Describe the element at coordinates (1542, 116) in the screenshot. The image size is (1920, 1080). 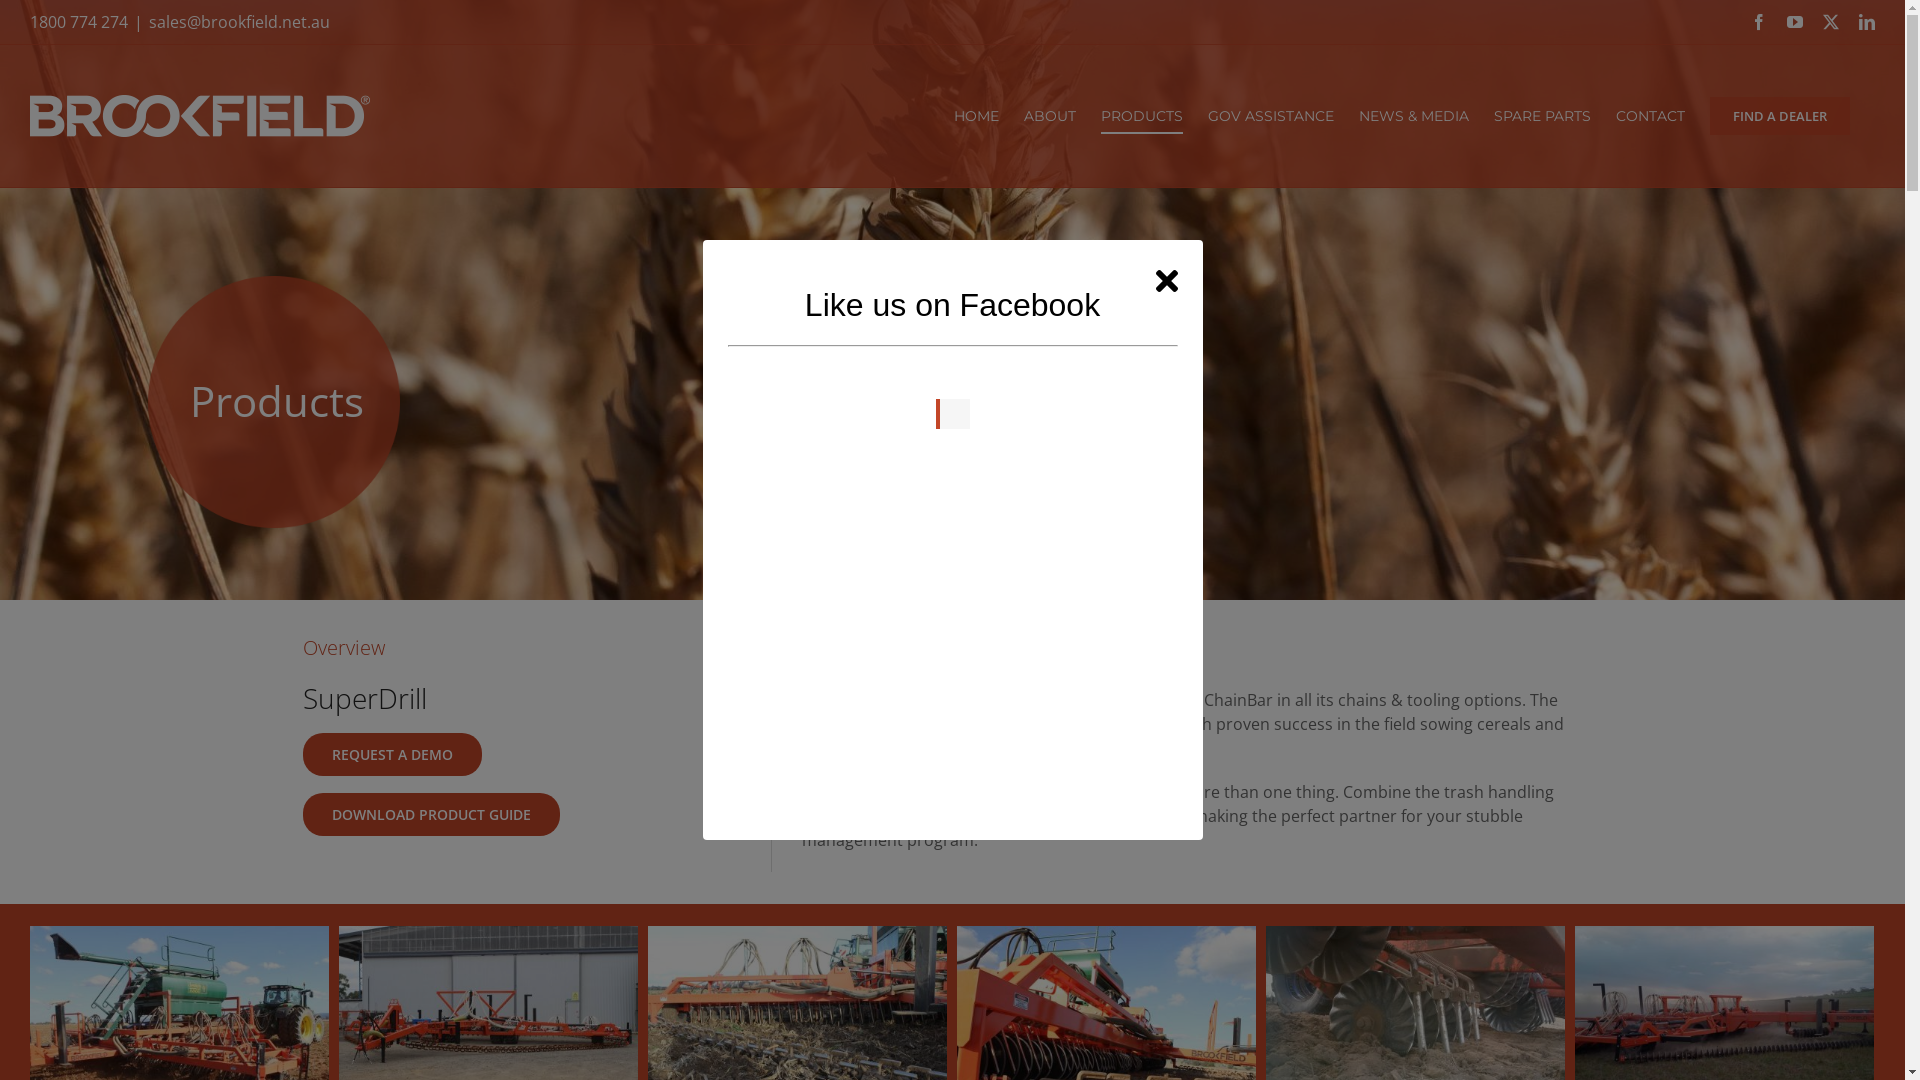
I see `SPARE PARTS` at that location.